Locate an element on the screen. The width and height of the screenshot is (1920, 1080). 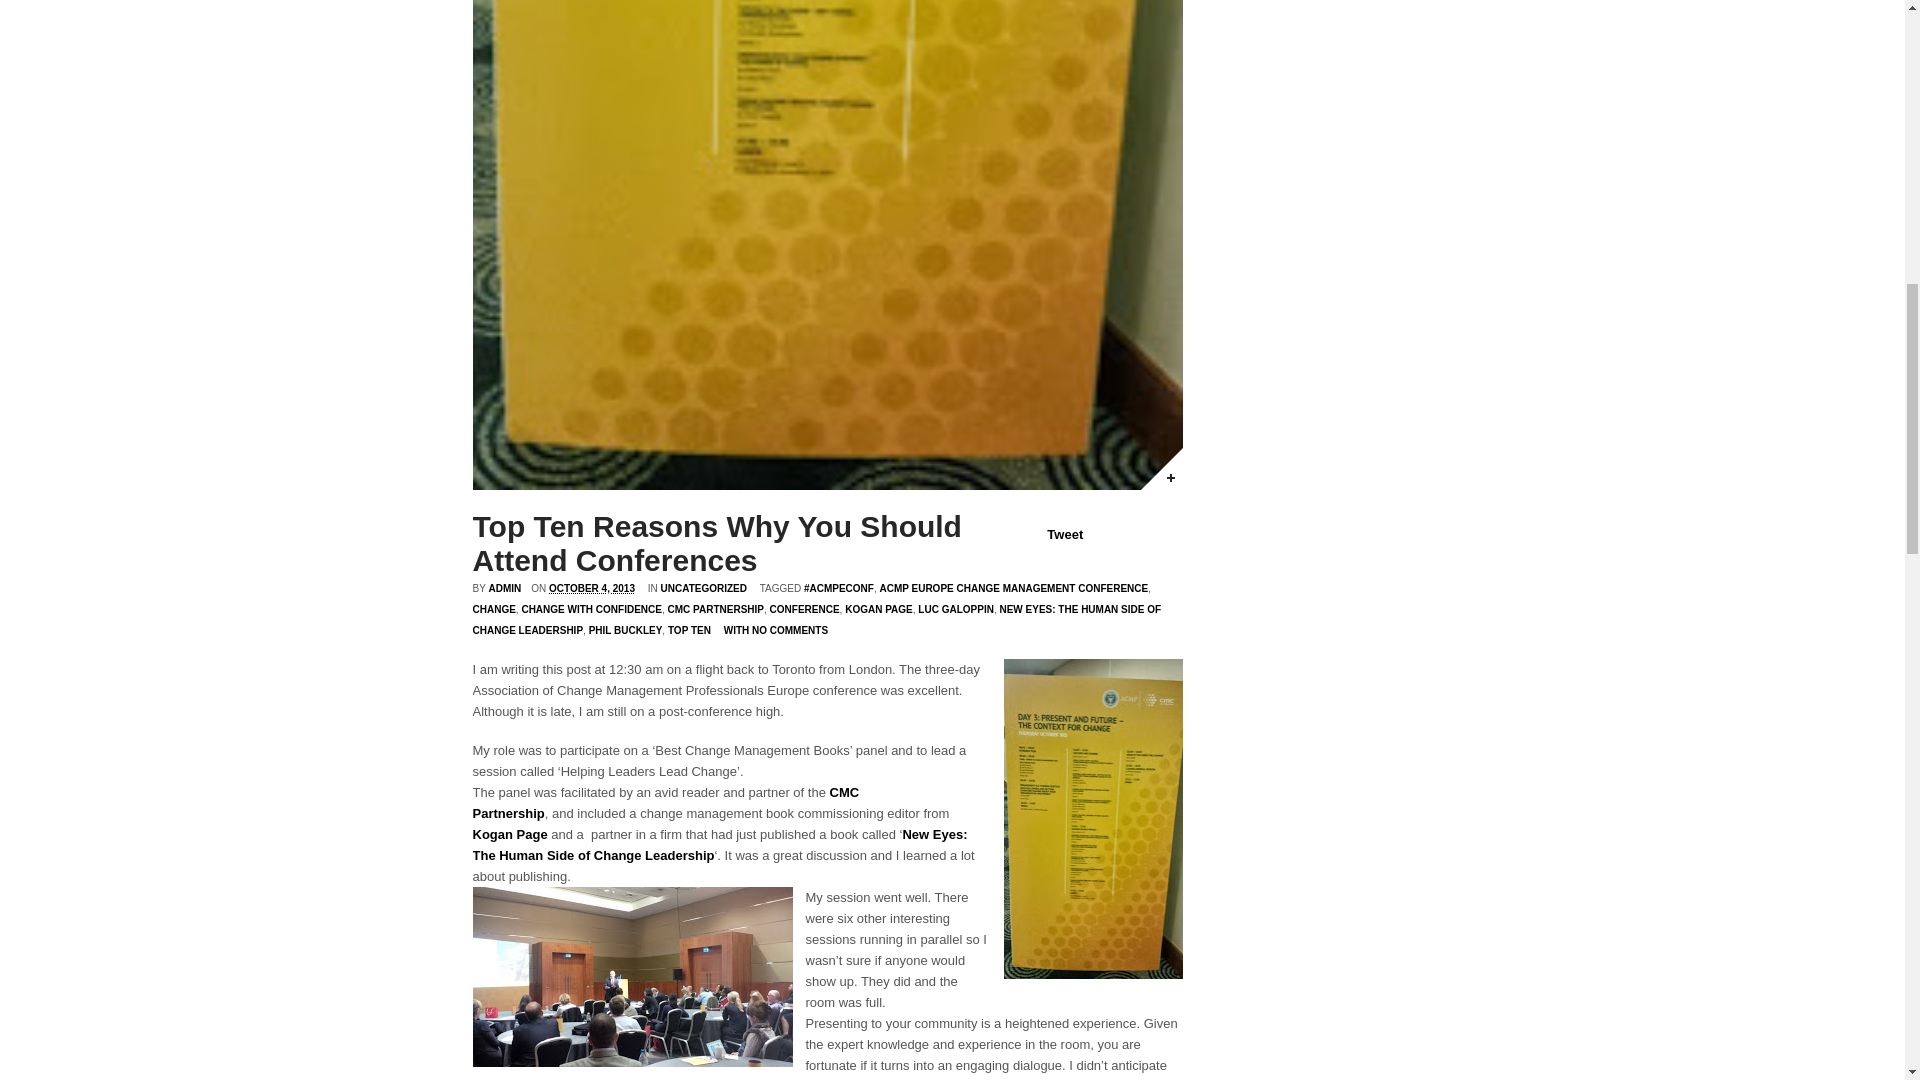
UNCATEGORIZED is located at coordinates (703, 588).